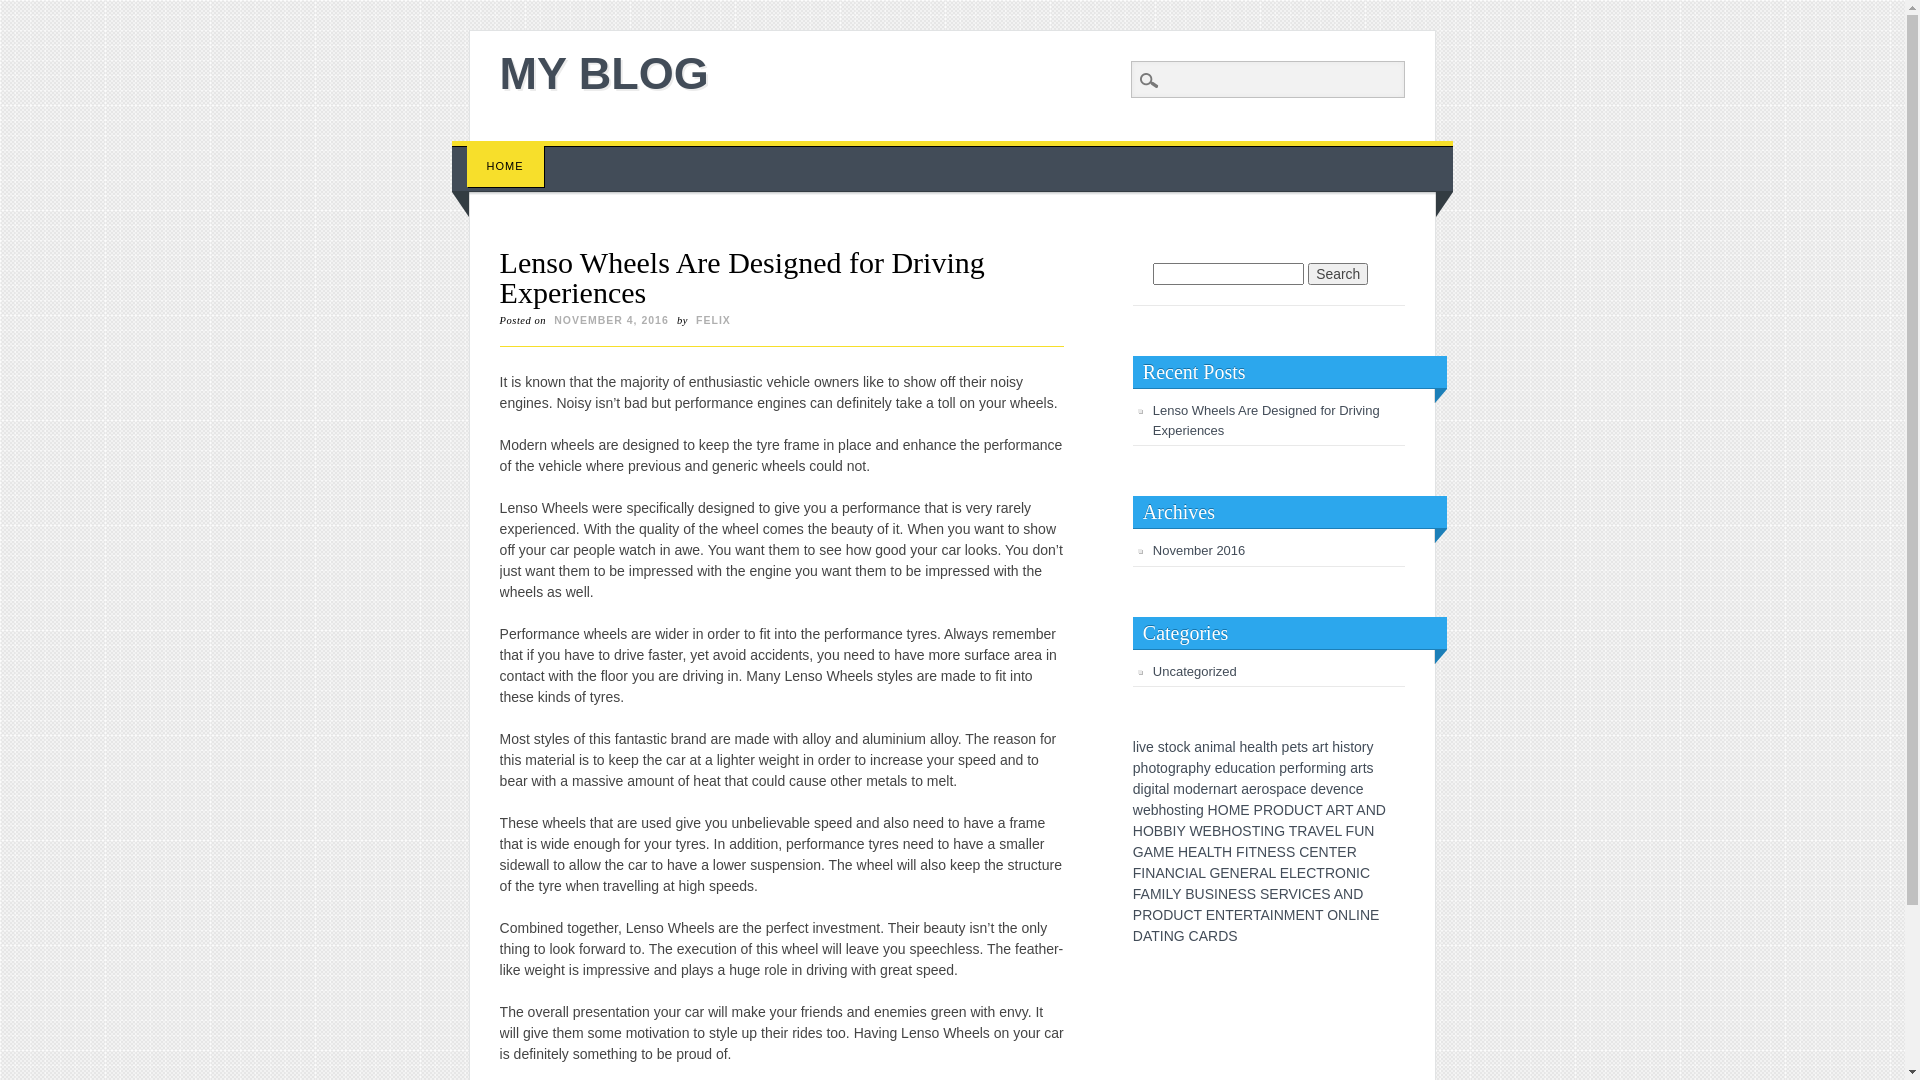  I want to click on H, so click(1213, 810).